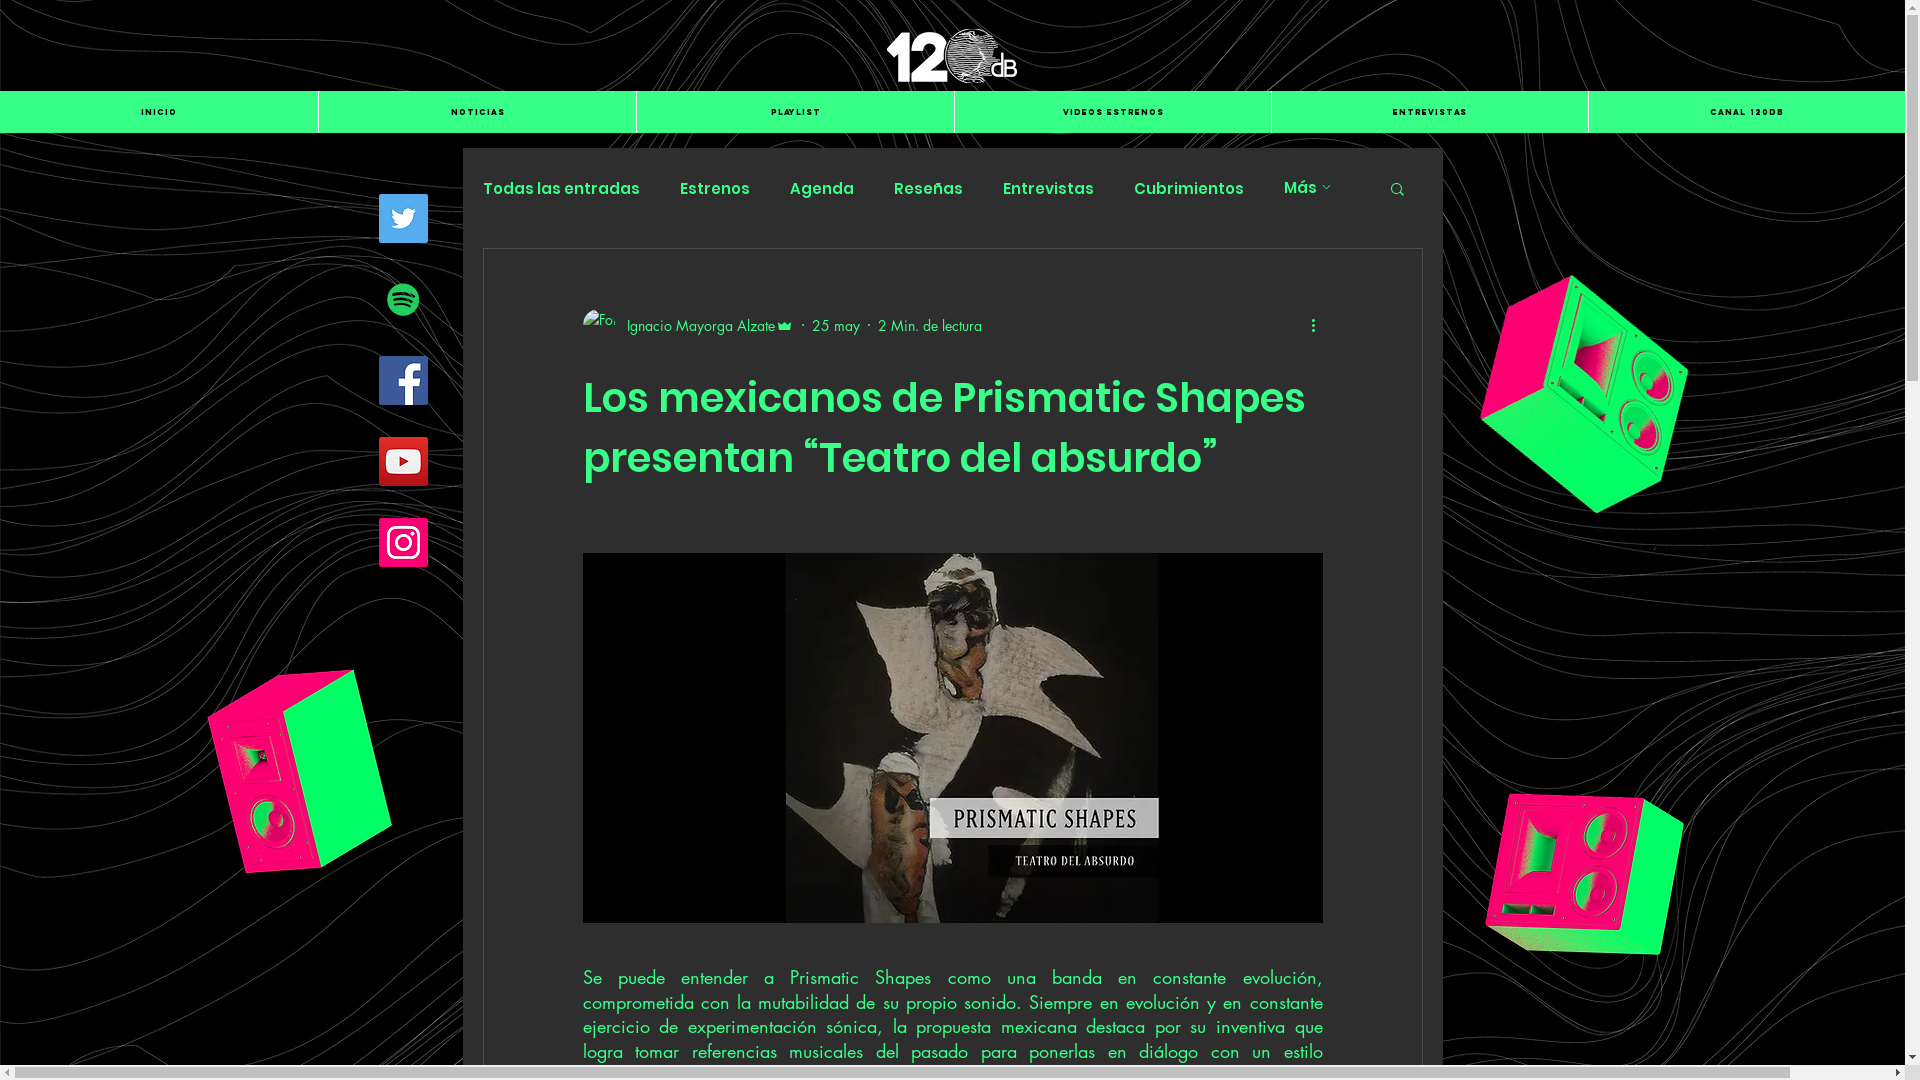 This screenshot has width=1920, height=1080. What do you see at coordinates (795, 112) in the screenshot?
I see `PLAYLIST` at bounding box center [795, 112].